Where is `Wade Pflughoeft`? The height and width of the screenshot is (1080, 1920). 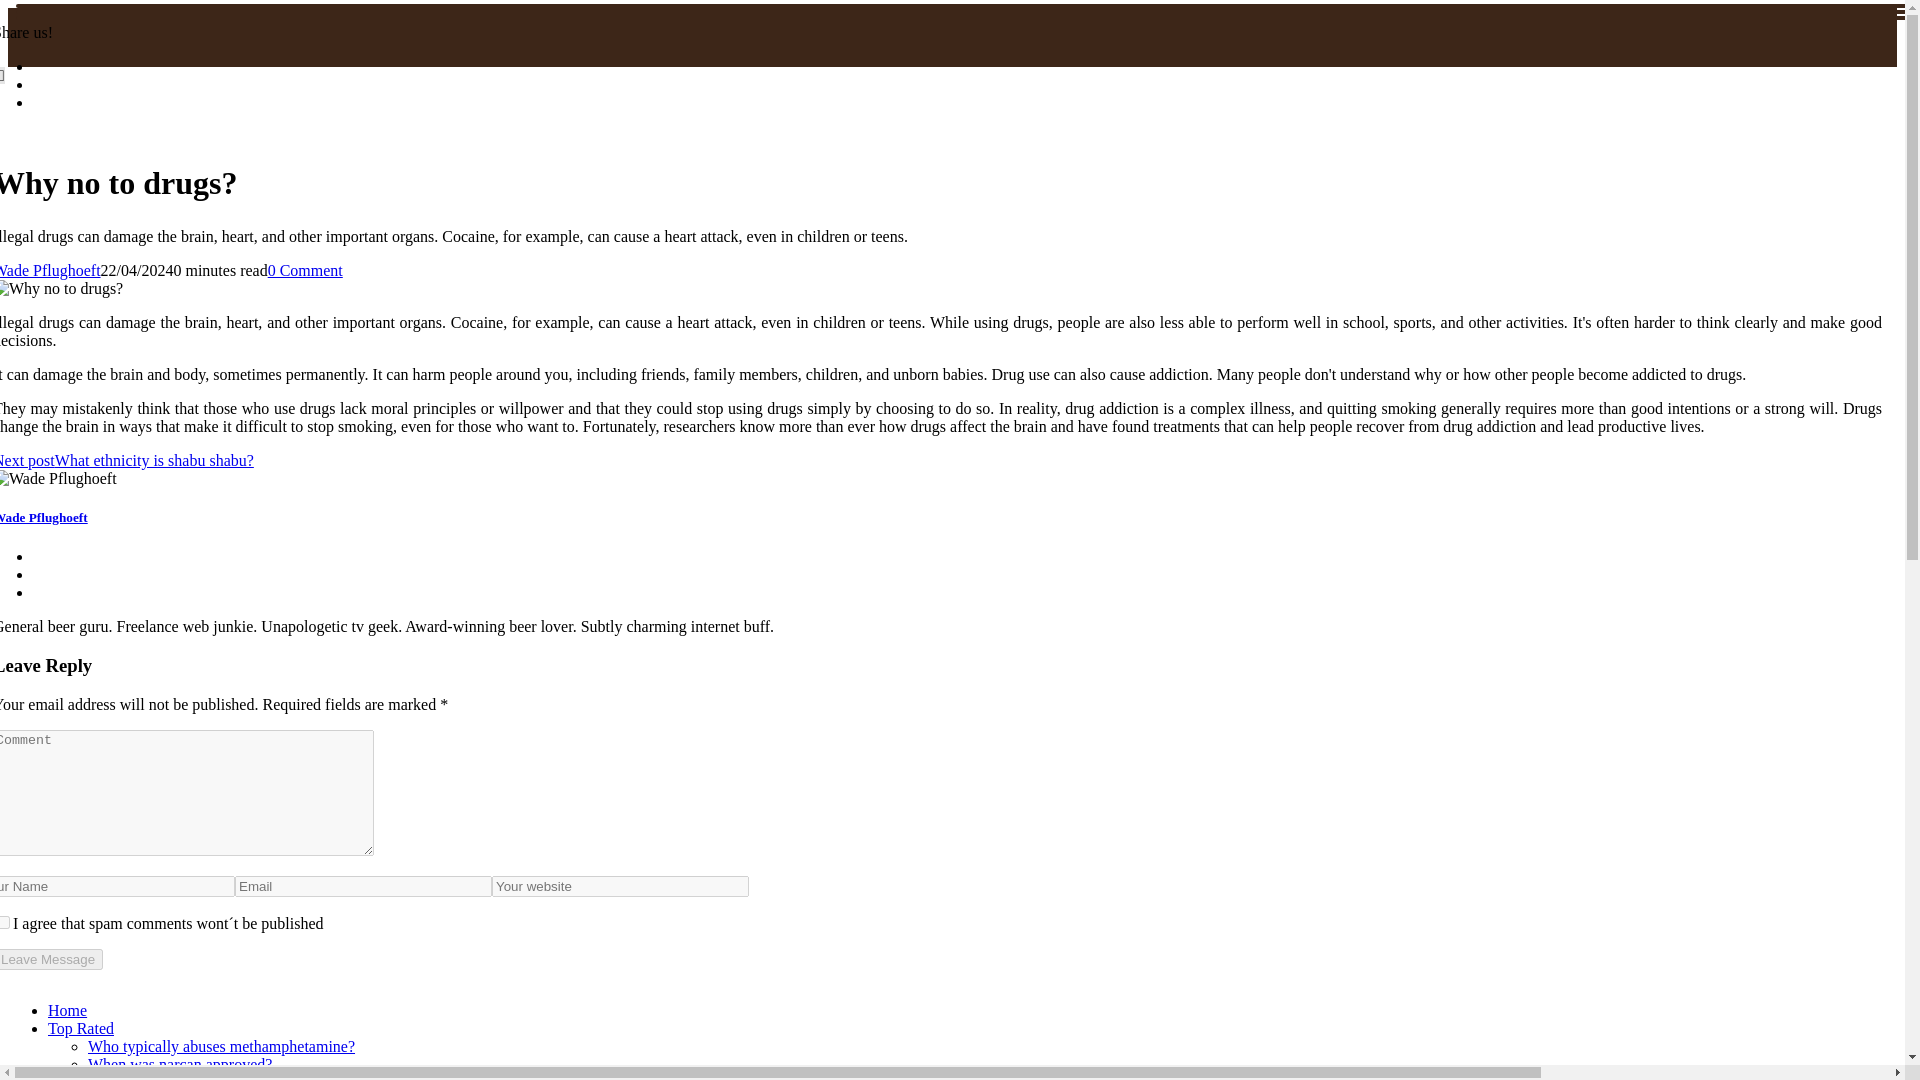
Wade Pflughoeft is located at coordinates (50, 270).